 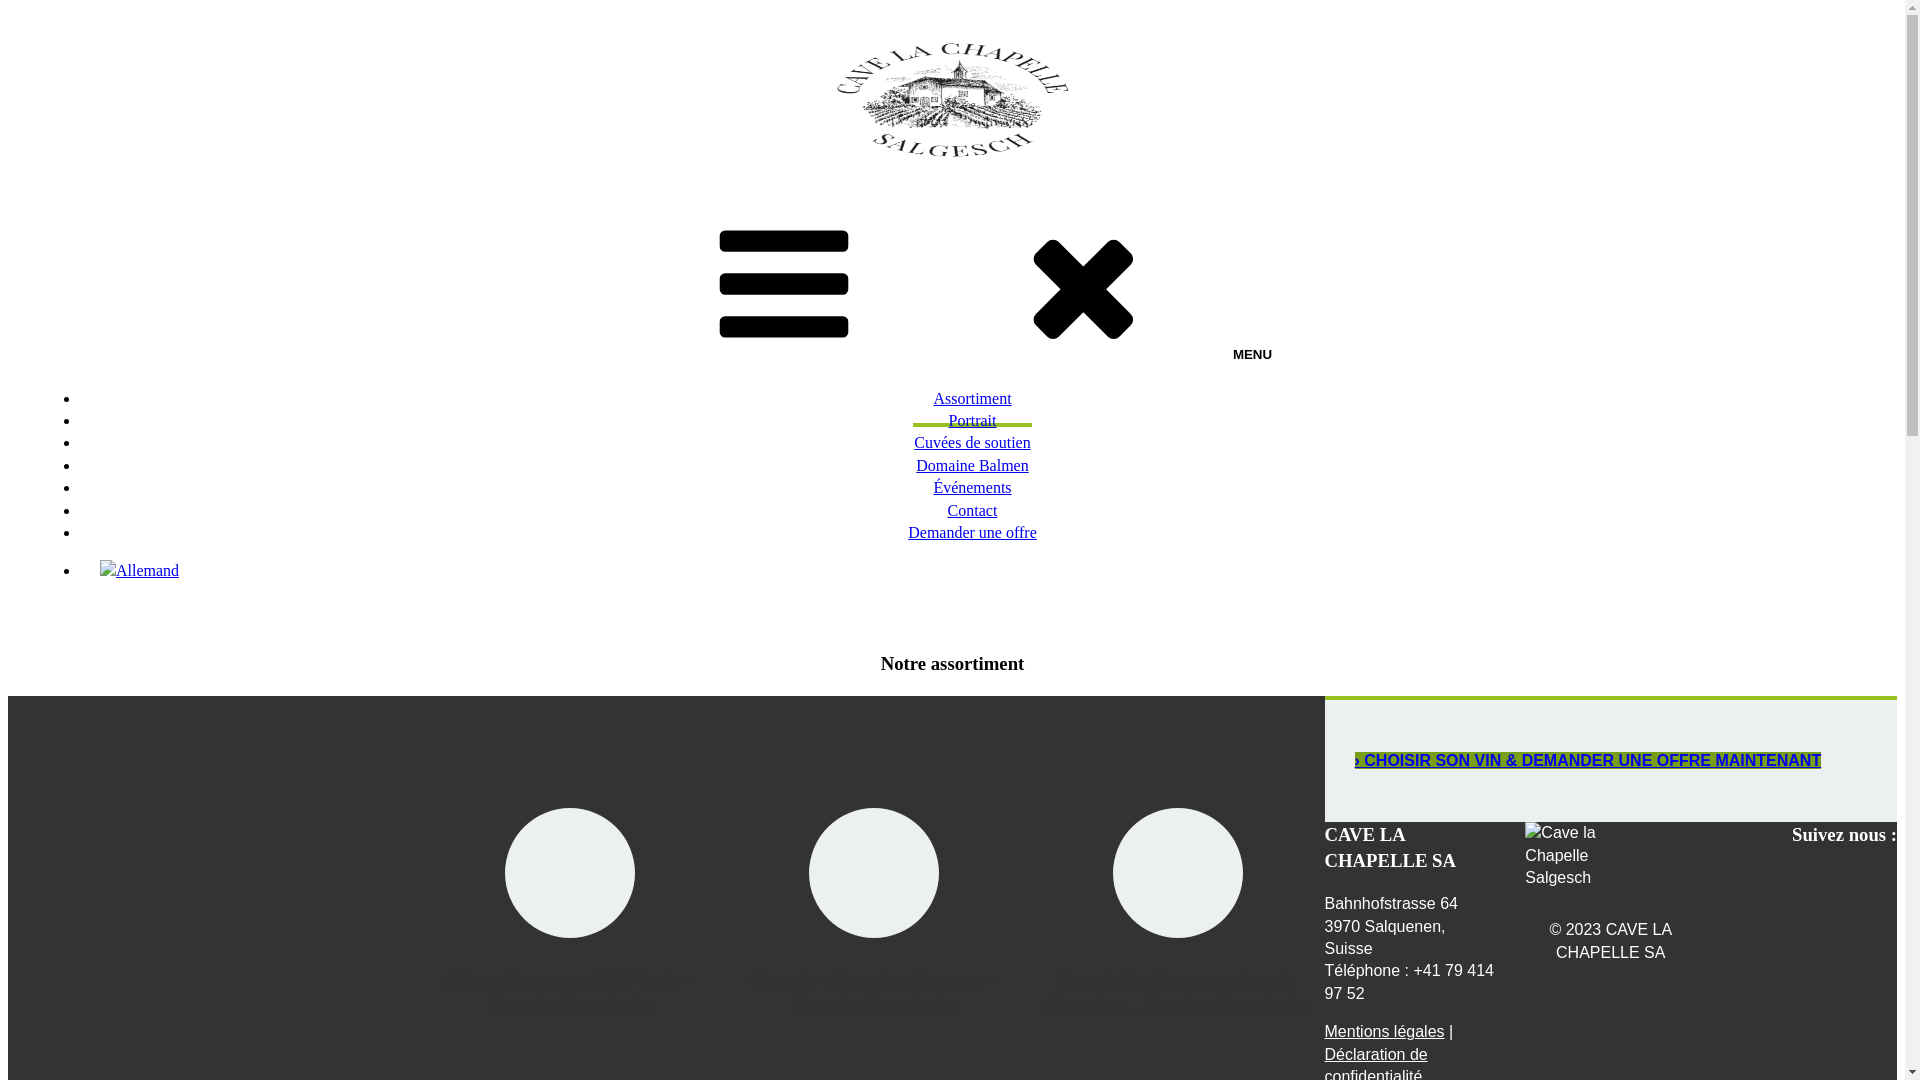 What do you see at coordinates (1585, 856) in the screenshot?
I see `Cave la Chapelle Salgesch` at bounding box center [1585, 856].